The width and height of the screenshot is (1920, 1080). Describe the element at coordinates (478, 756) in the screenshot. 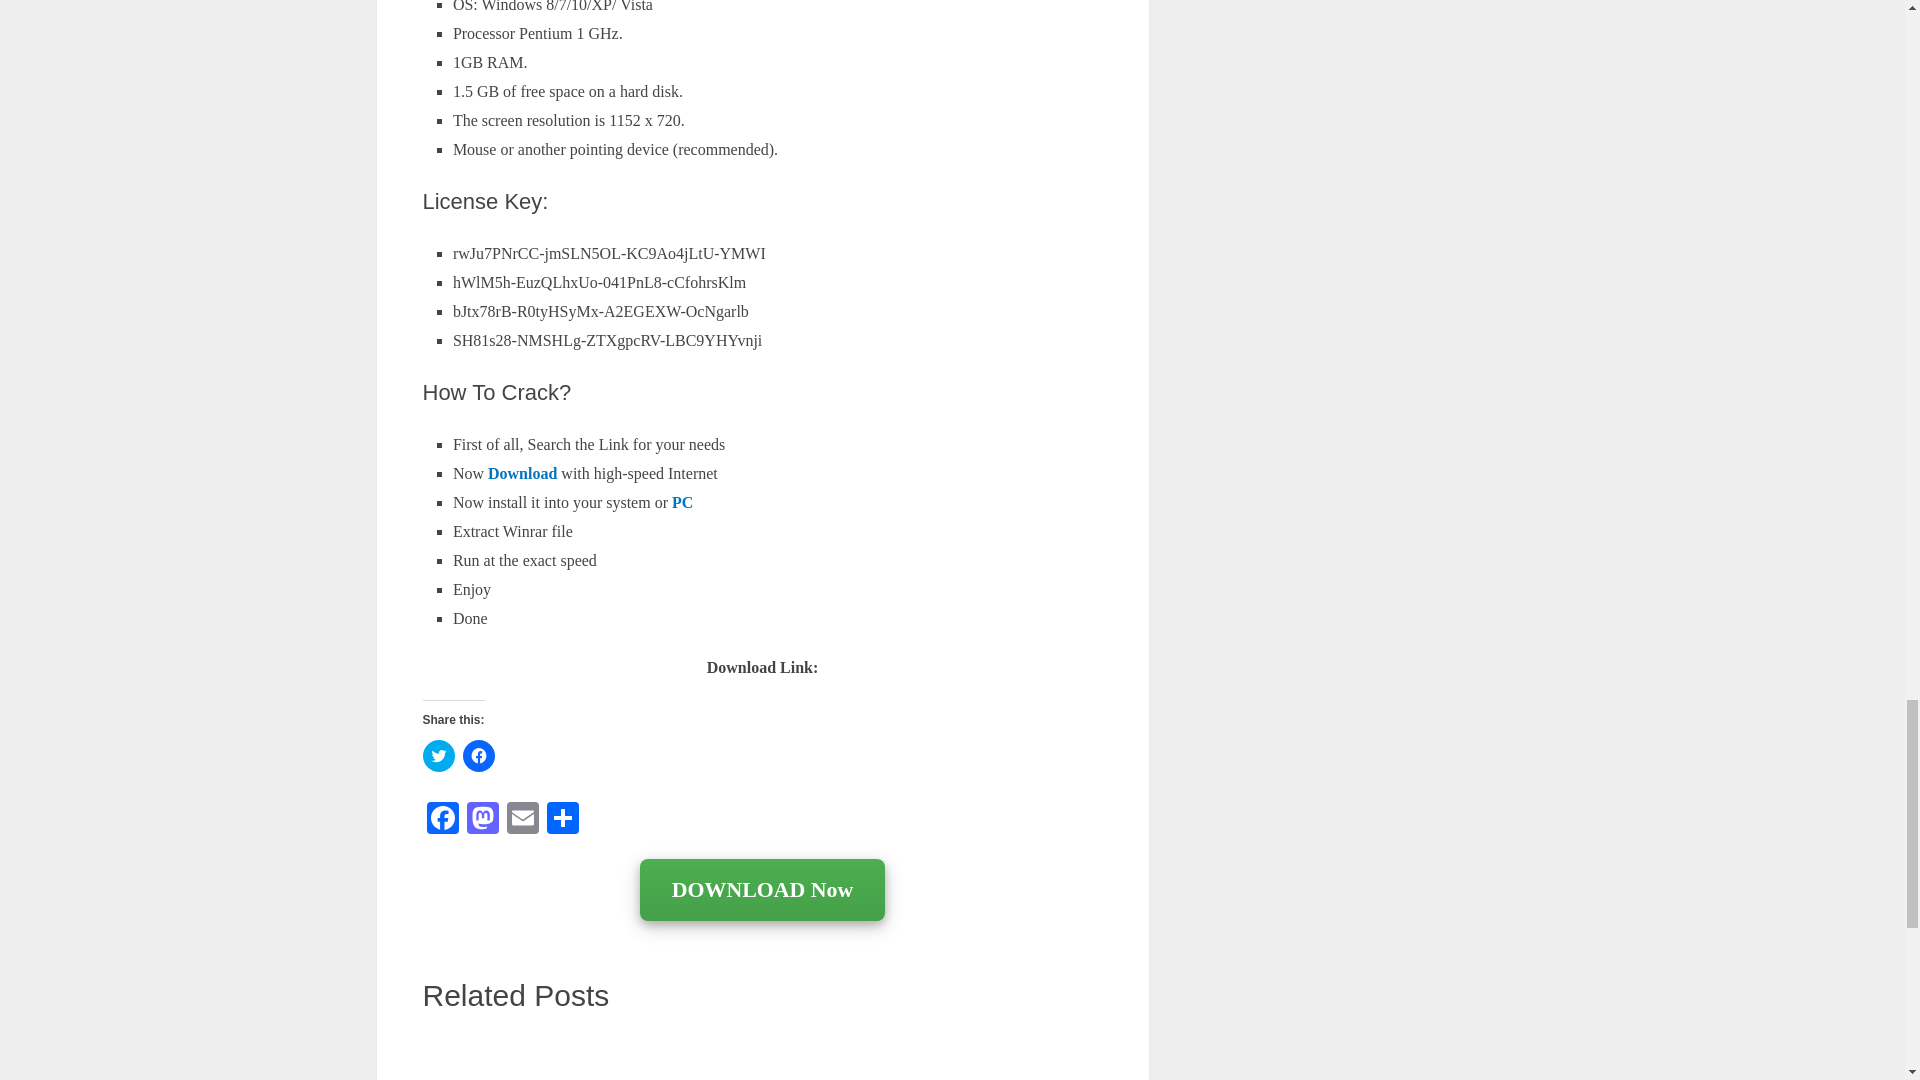

I see `Click to share on Facebook` at that location.